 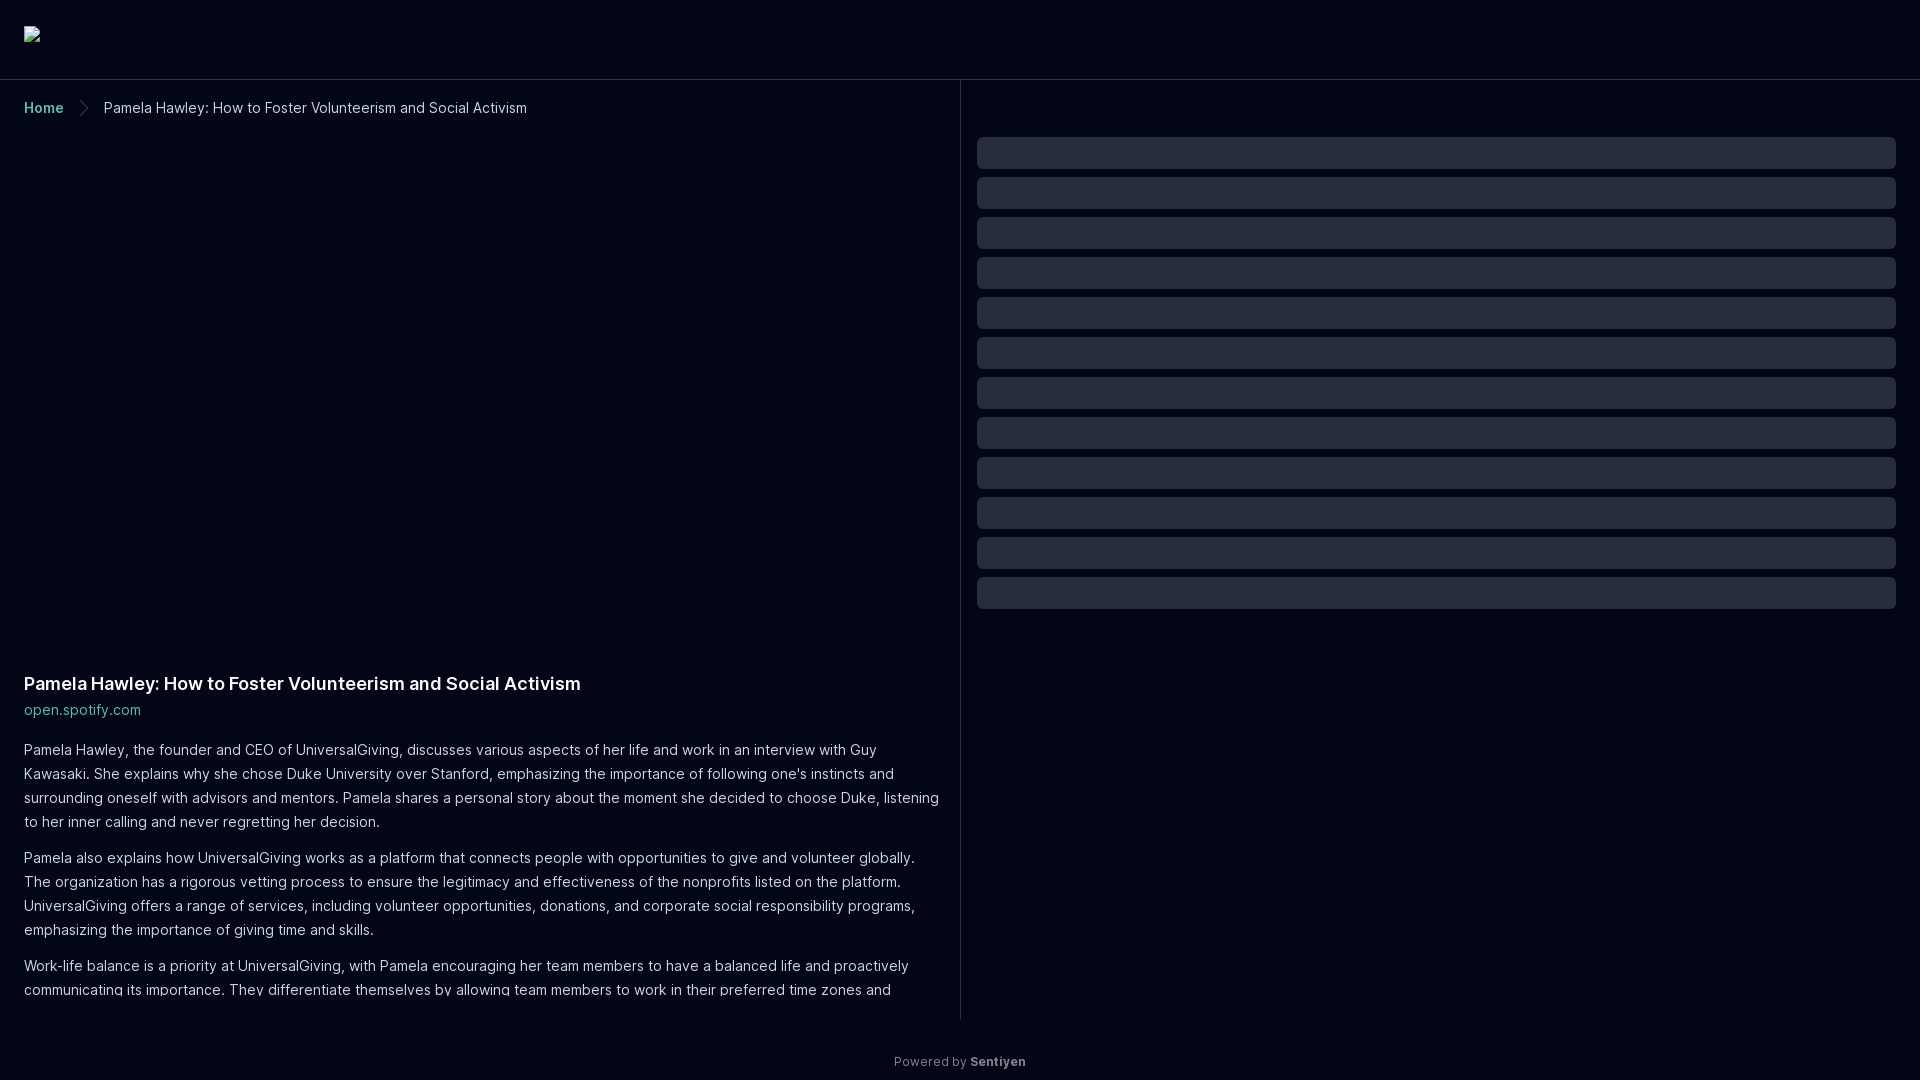 What do you see at coordinates (960, 36) in the screenshot?
I see `Sentiyen` at bounding box center [960, 36].